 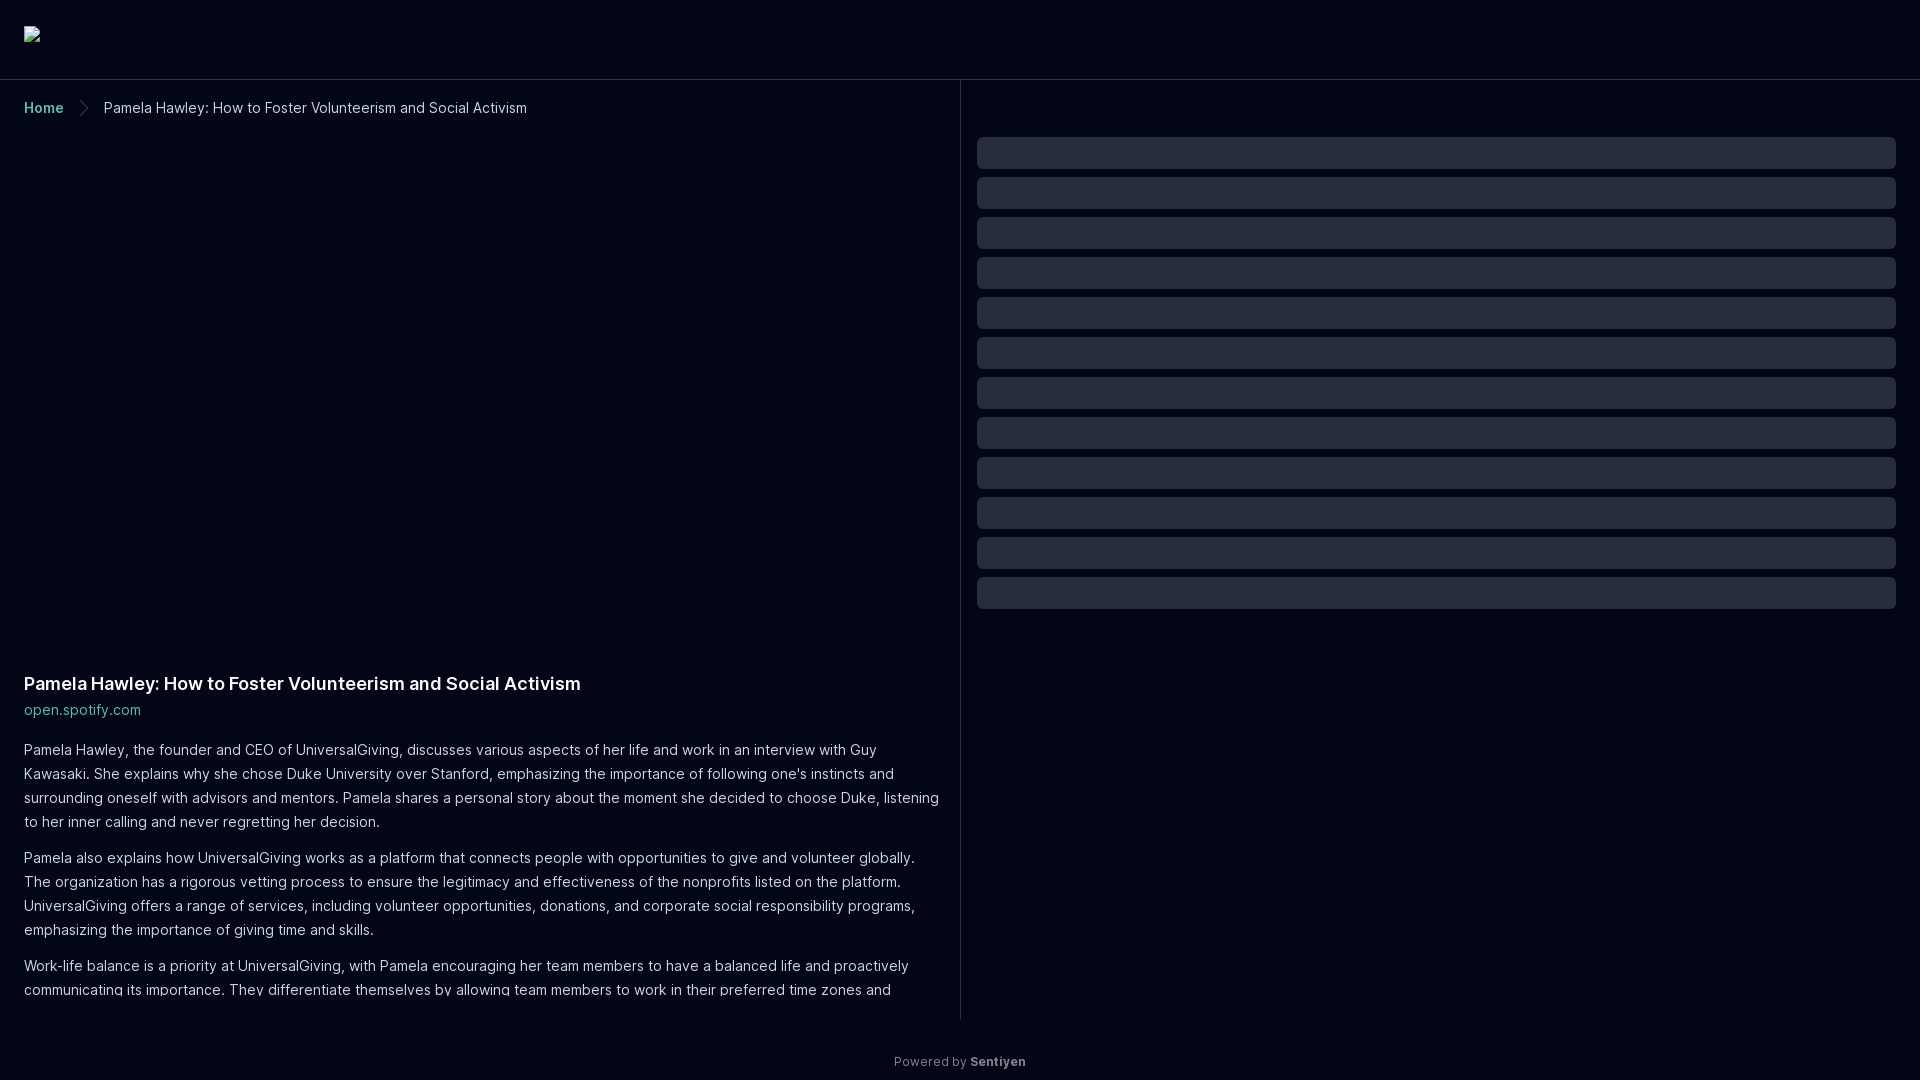 What do you see at coordinates (960, 36) in the screenshot?
I see `Sentiyen` at bounding box center [960, 36].